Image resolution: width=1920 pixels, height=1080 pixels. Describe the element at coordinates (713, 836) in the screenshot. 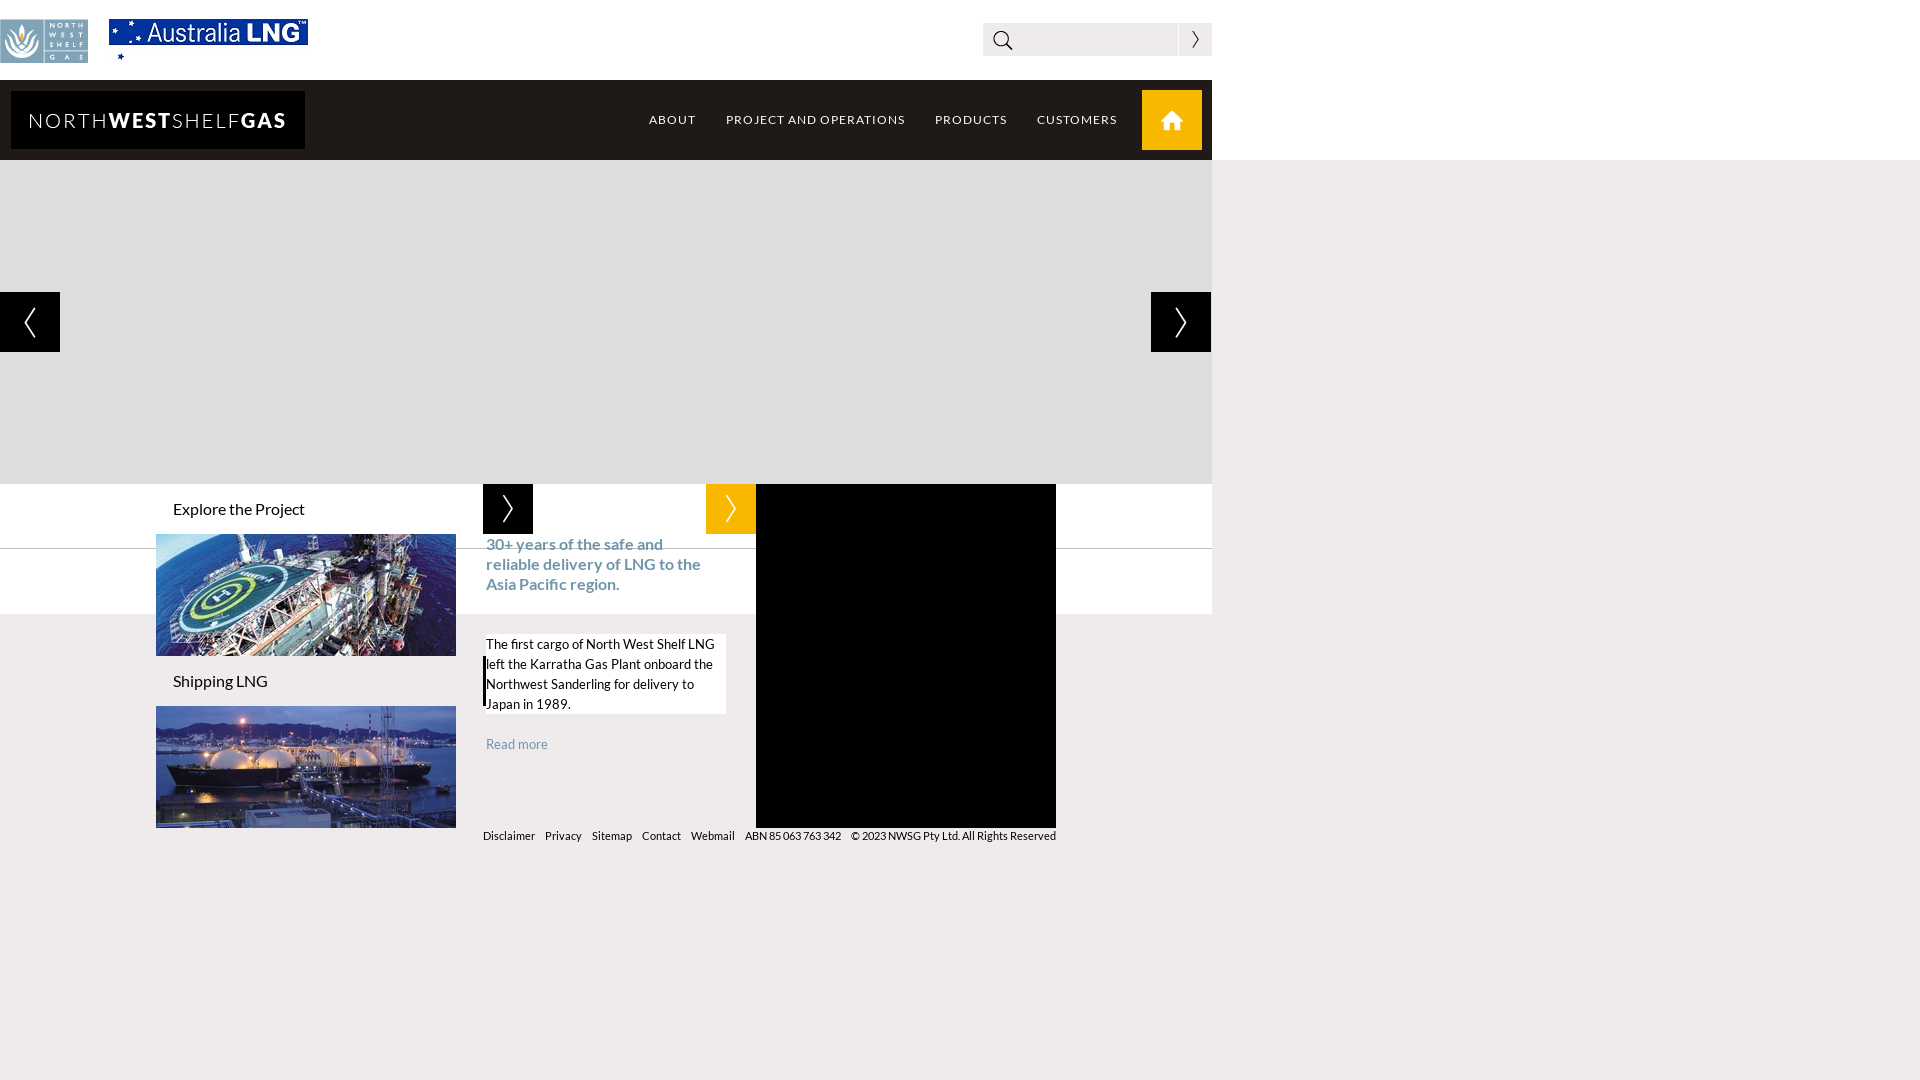

I see `Webmail` at that location.